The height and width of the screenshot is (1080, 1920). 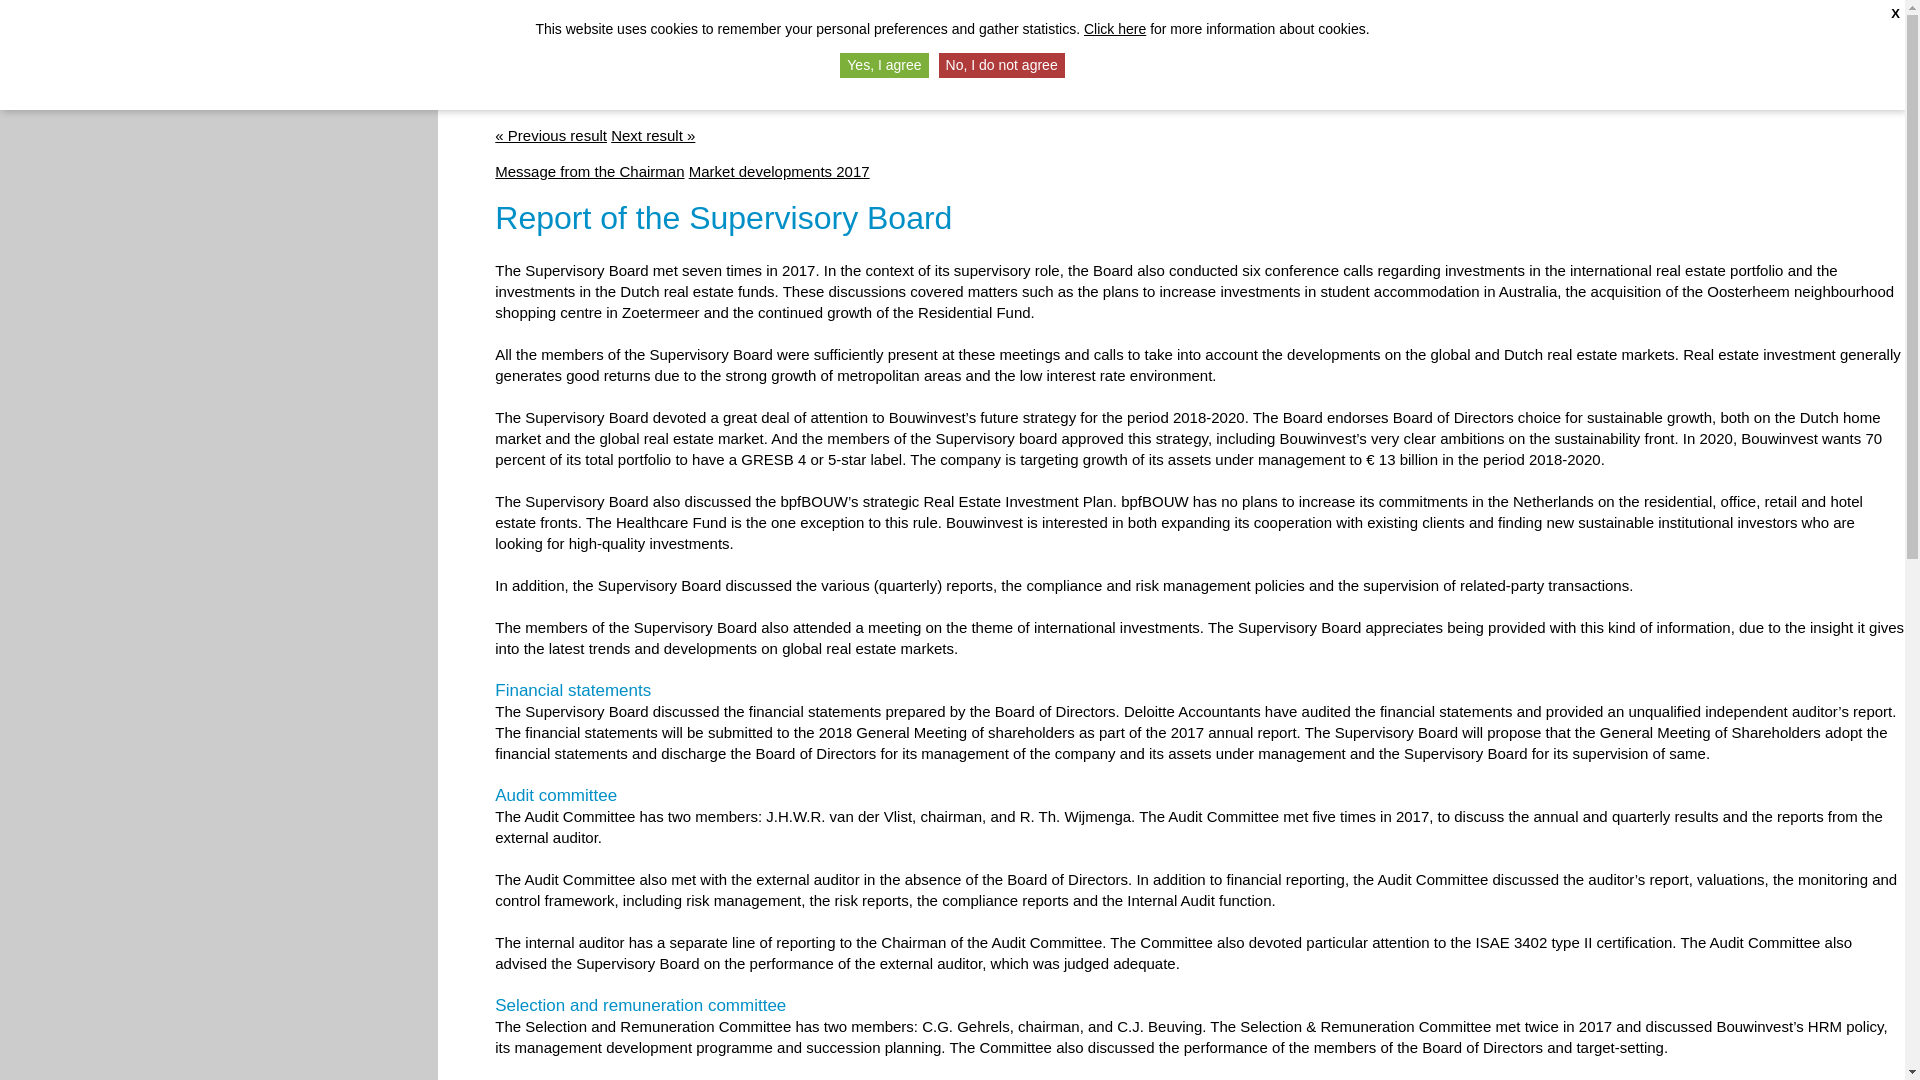 What do you see at coordinates (1896, 14) in the screenshot?
I see `X` at bounding box center [1896, 14].